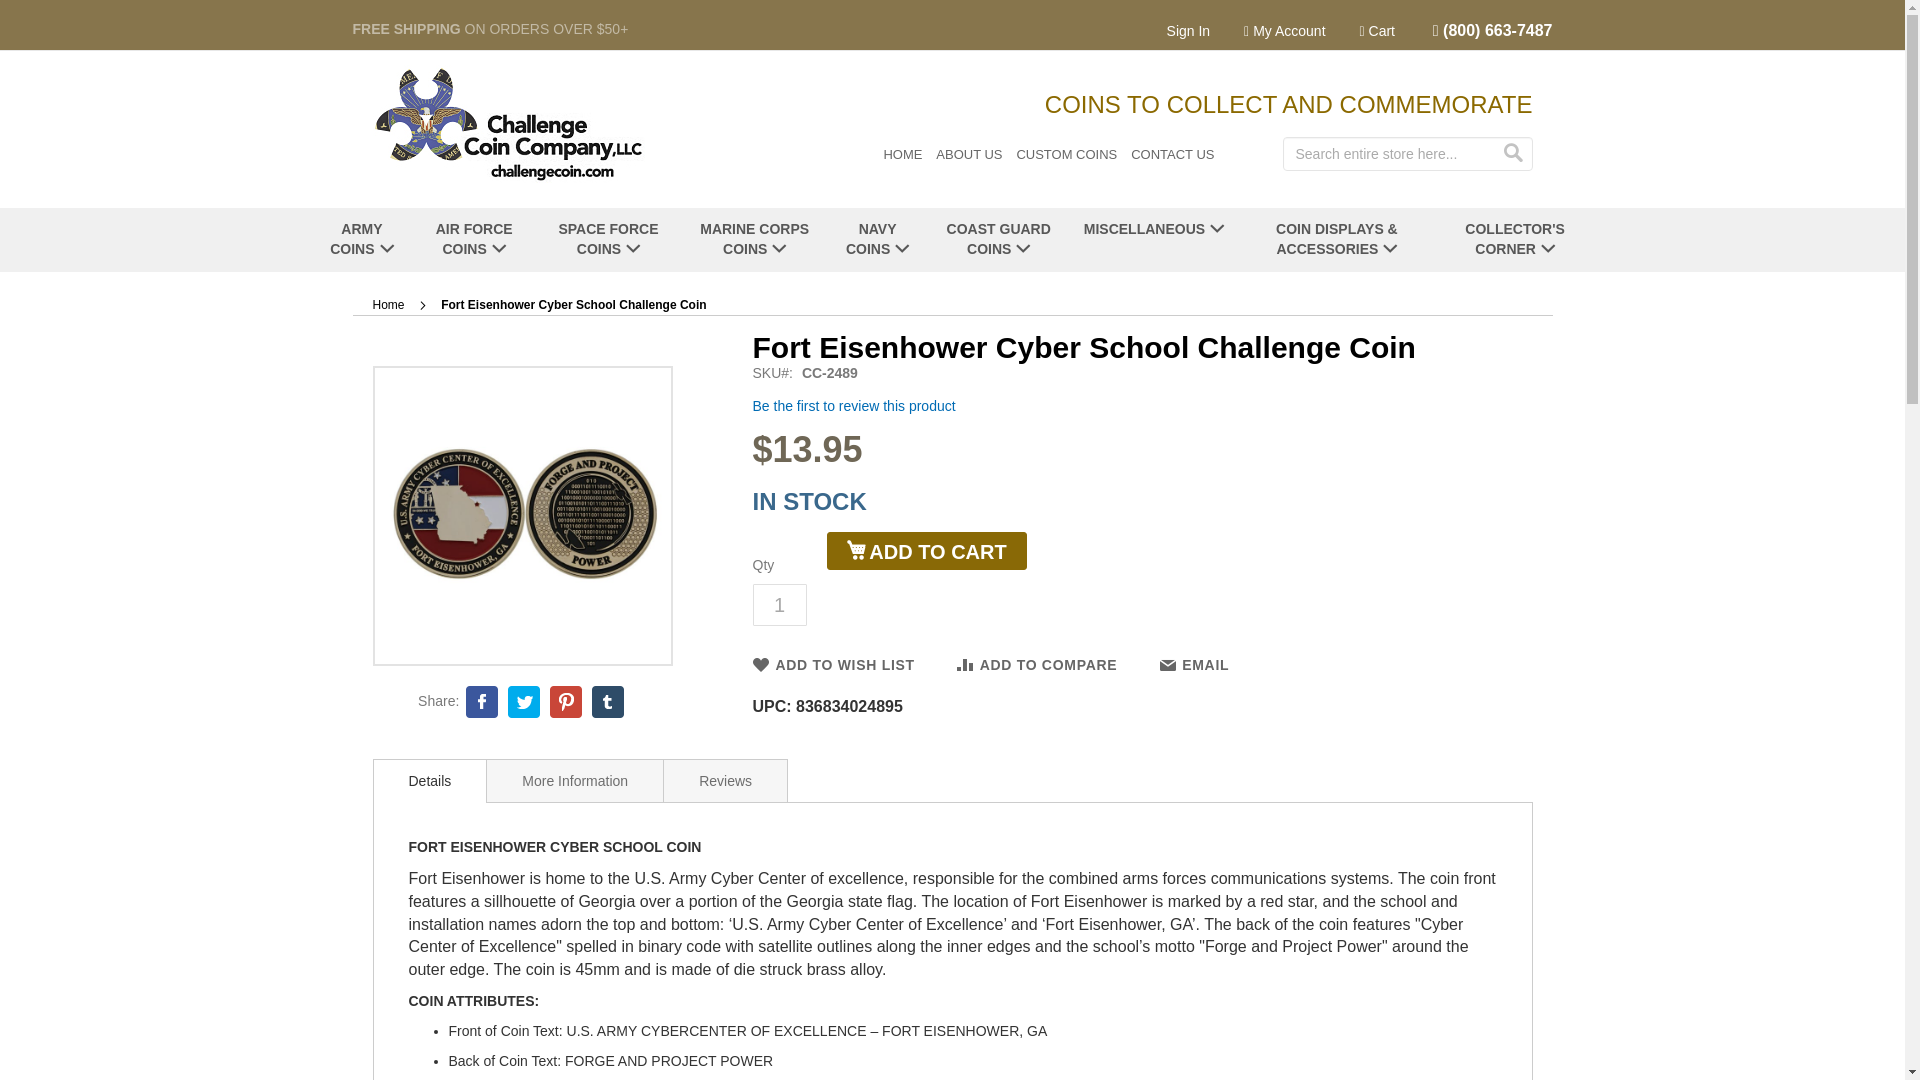  What do you see at coordinates (608, 240) in the screenshot?
I see `SPACE FORCE COINS` at bounding box center [608, 240].